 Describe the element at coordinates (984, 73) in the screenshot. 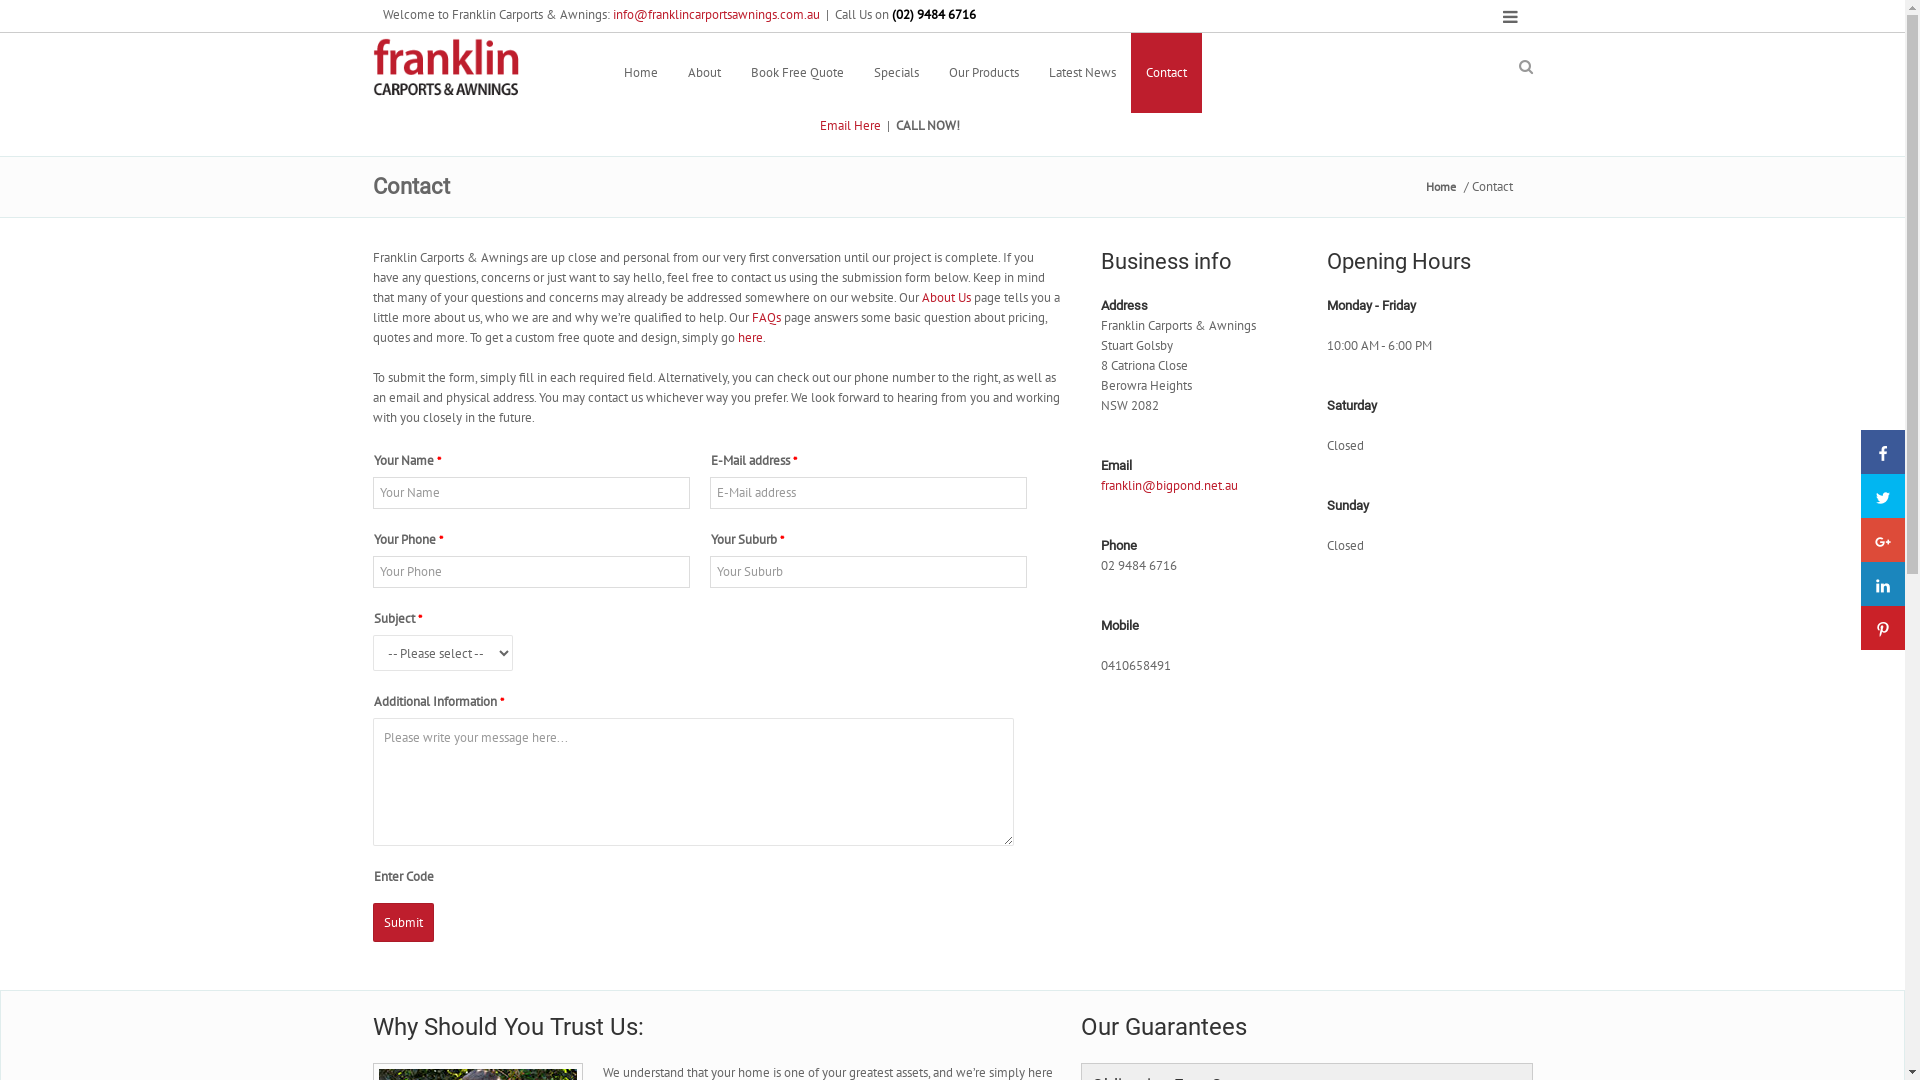

I see `Our Products` at that location.